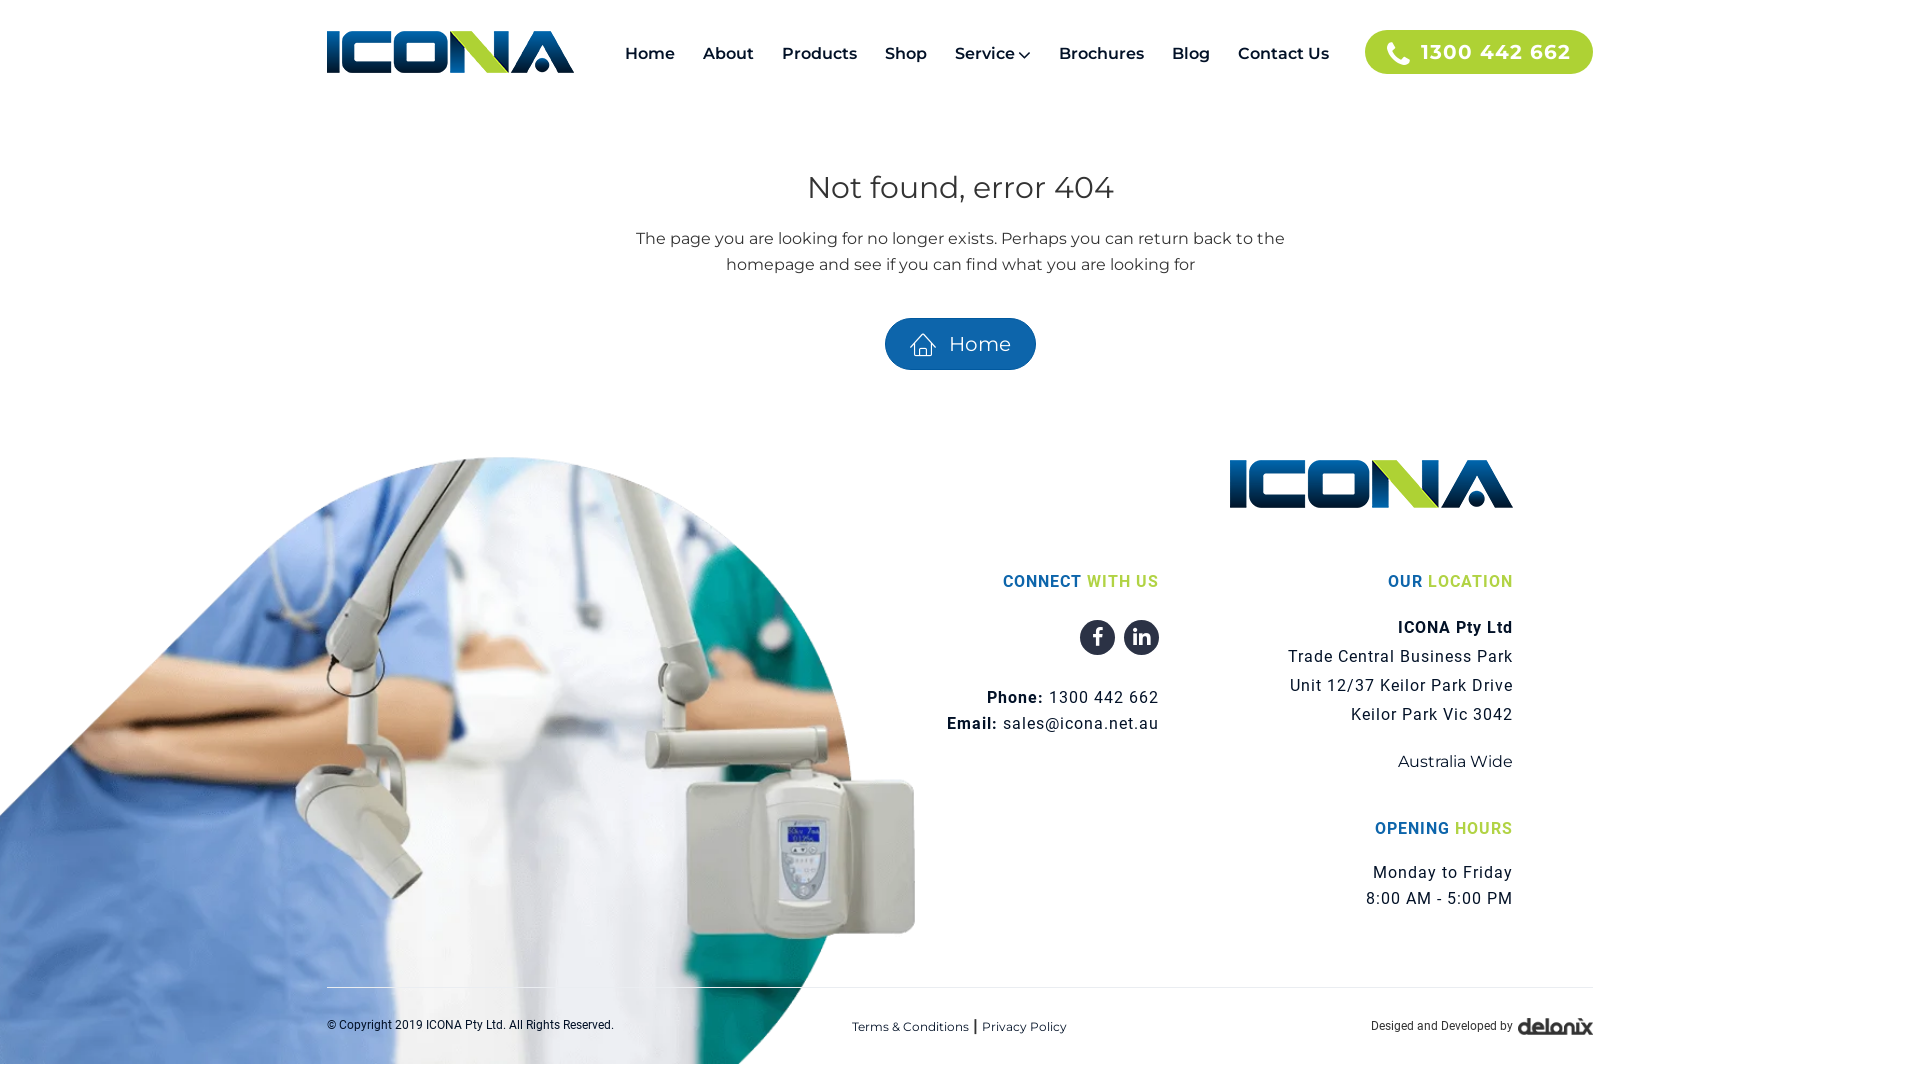 This screenshot has height=1080, width=1920. Describe the element at coordinates (910, 1026) in the screenshot. I see `Terms & Conditions` at that location.